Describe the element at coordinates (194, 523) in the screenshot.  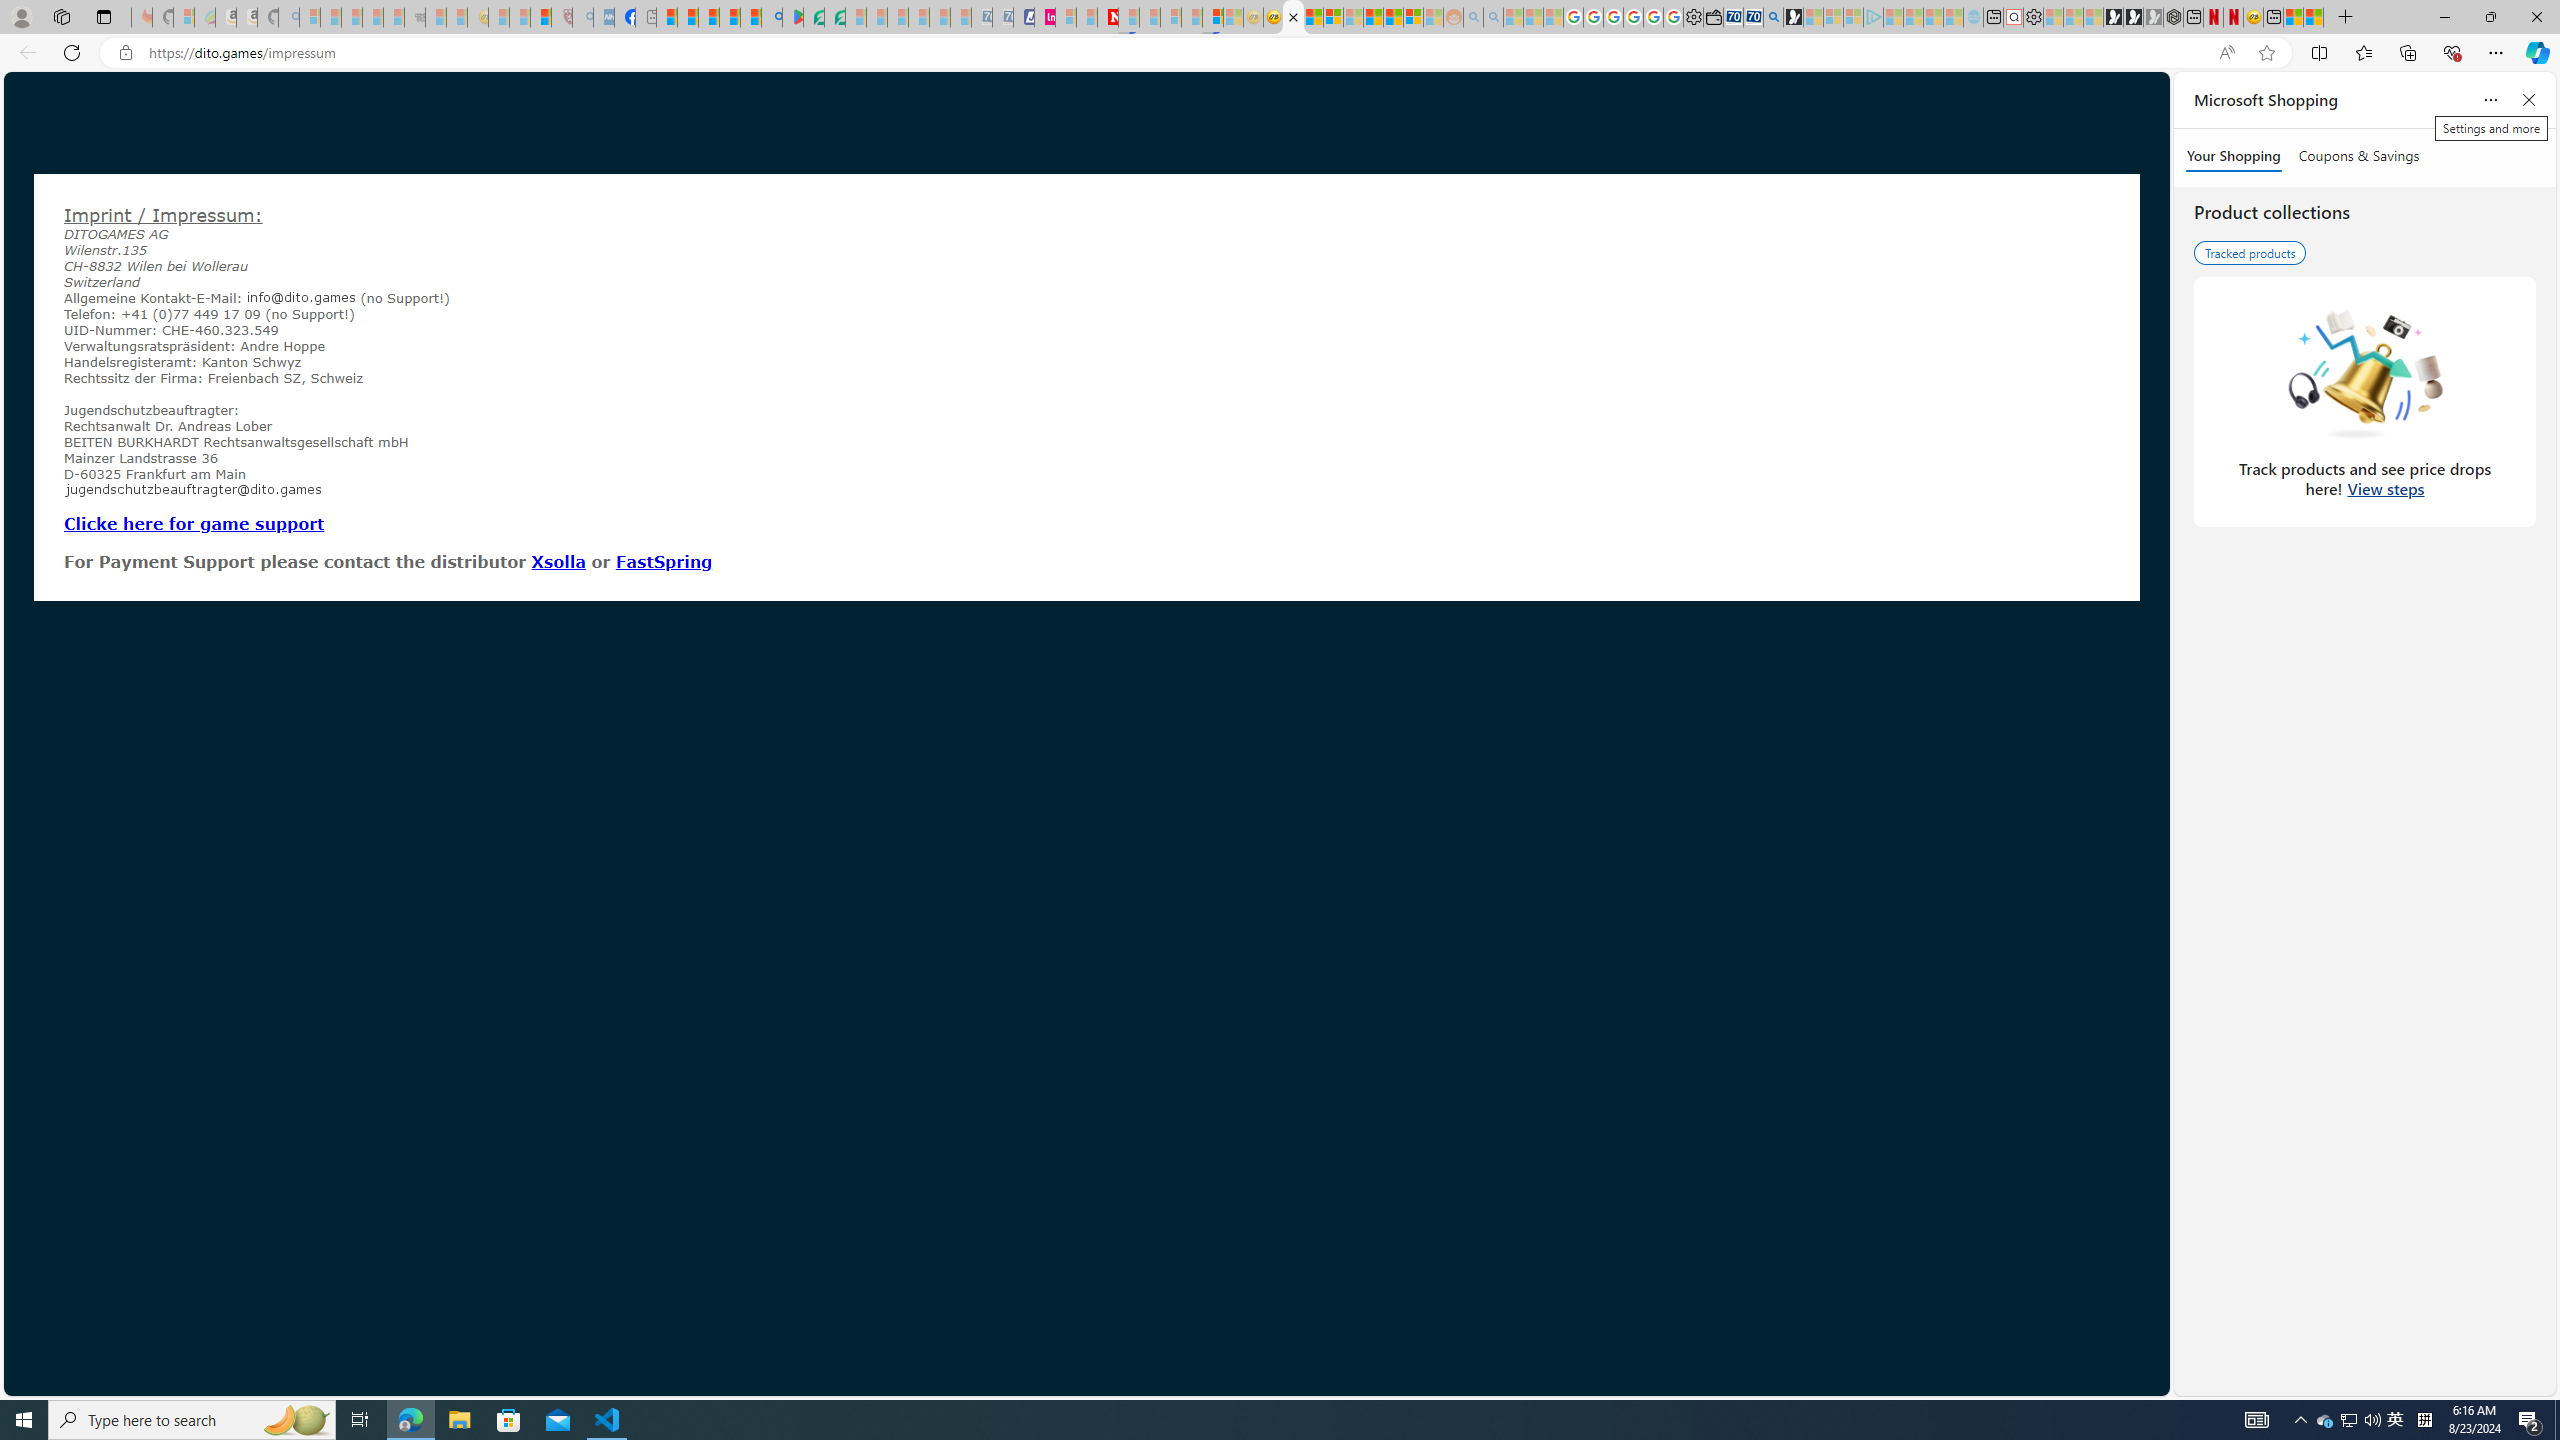
I see `Clicke here for game support` at that location.